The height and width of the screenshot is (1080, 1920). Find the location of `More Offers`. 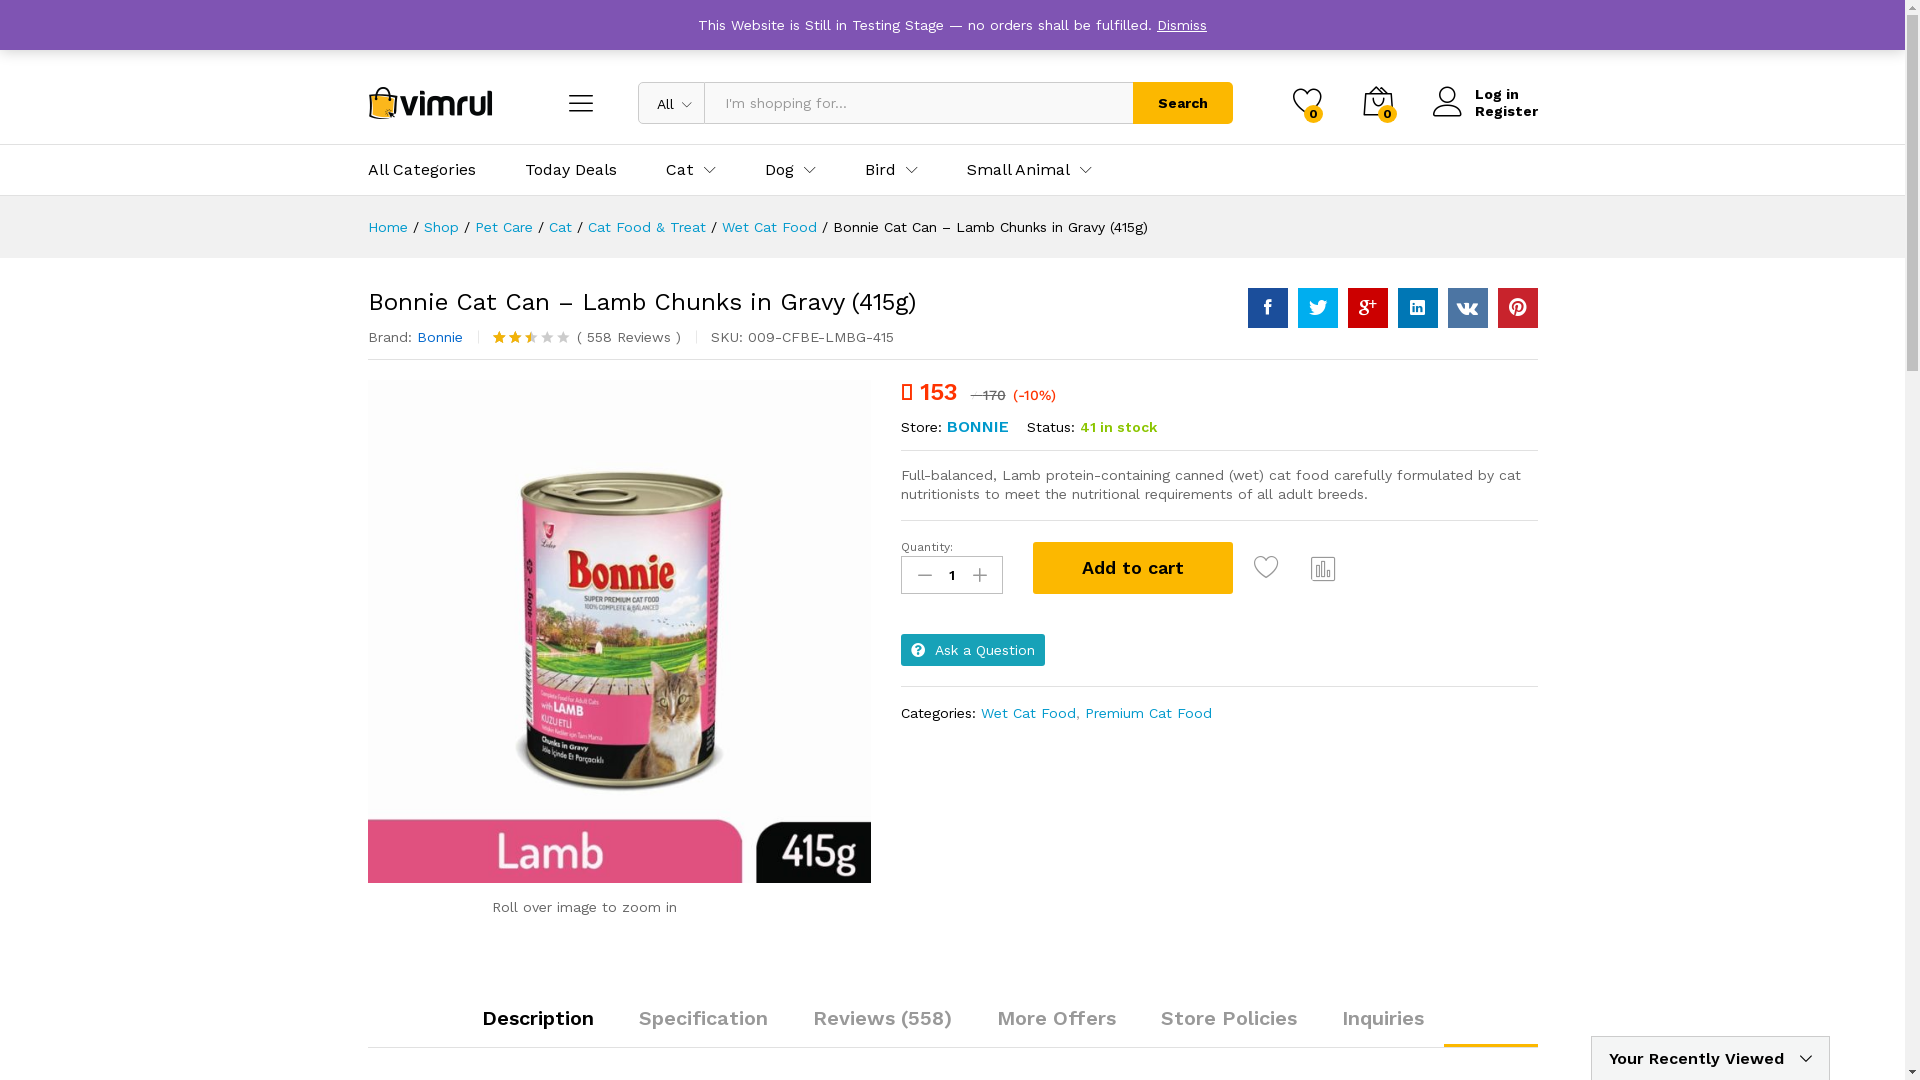

More Offers is located at coordinates (1056, 1018).